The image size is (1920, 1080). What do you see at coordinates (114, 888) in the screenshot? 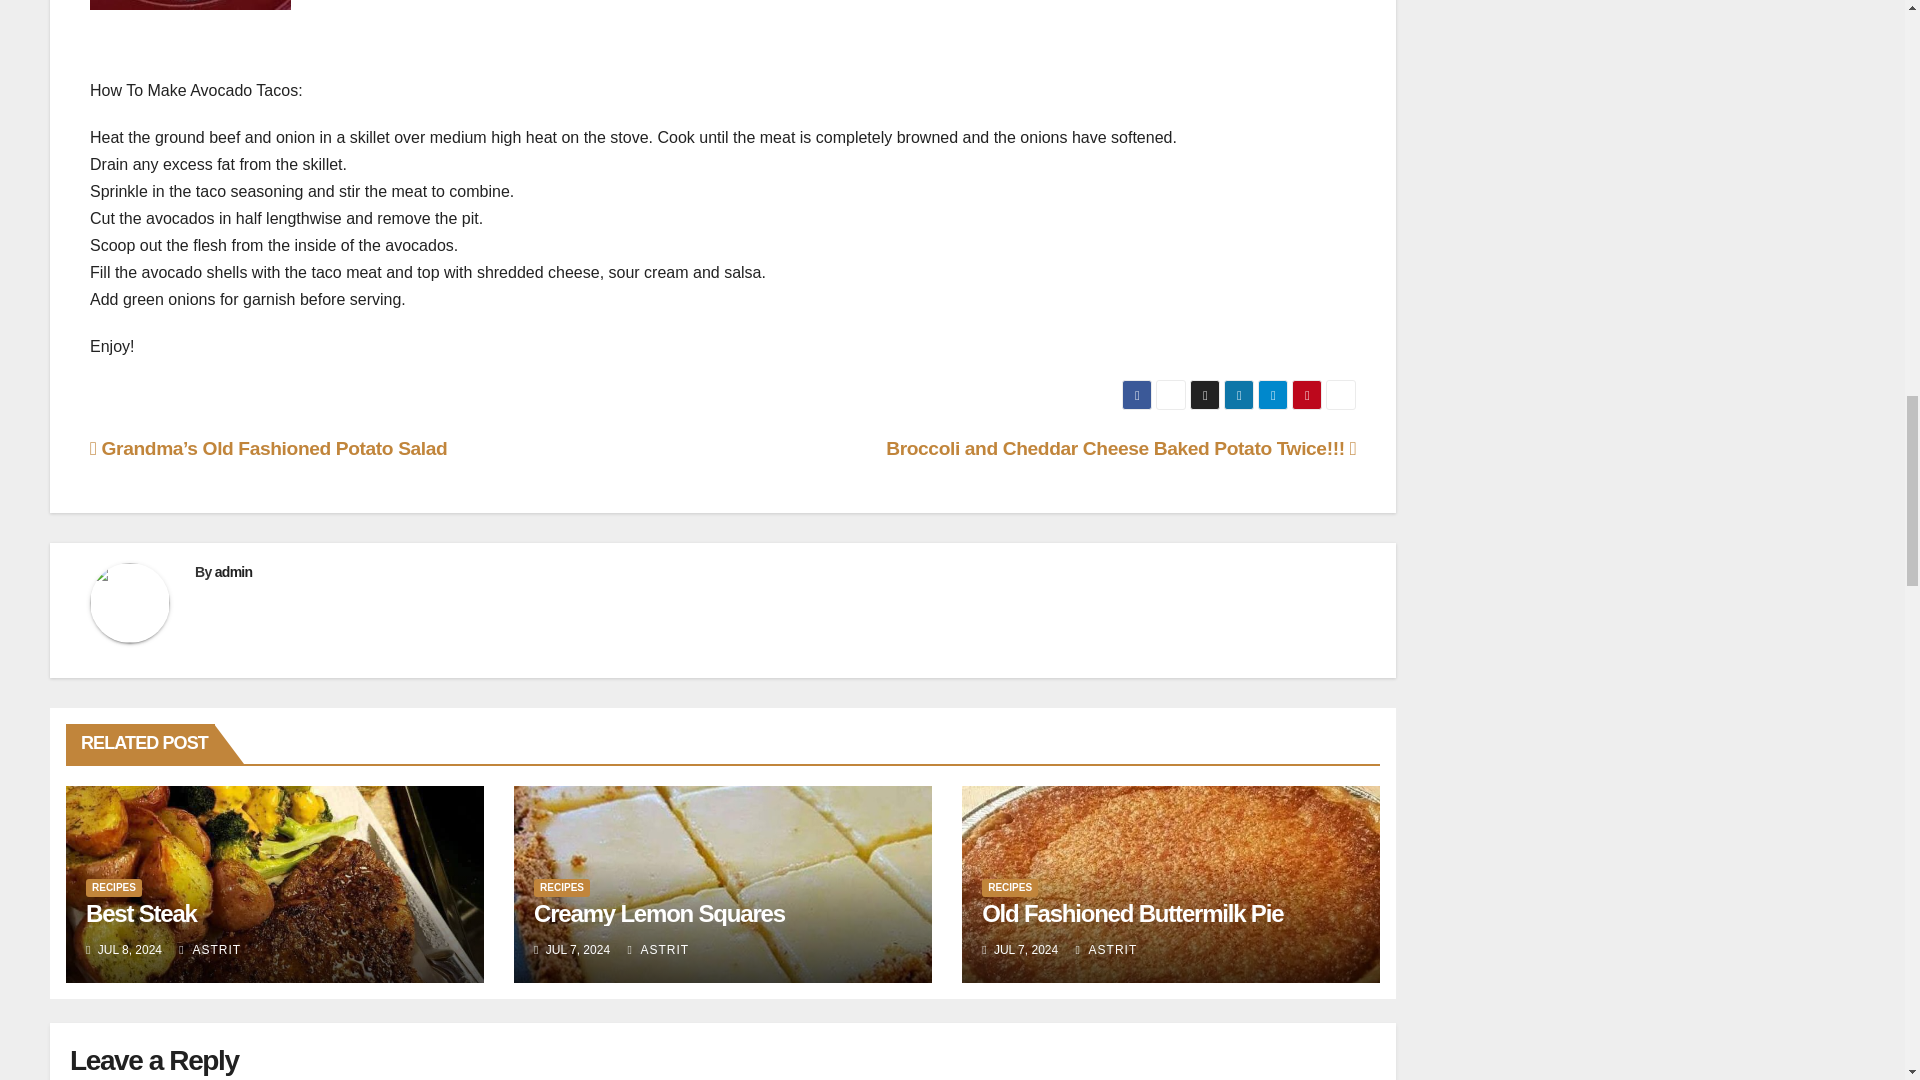
I see `RECIPES` at bounding box center [114, 888].